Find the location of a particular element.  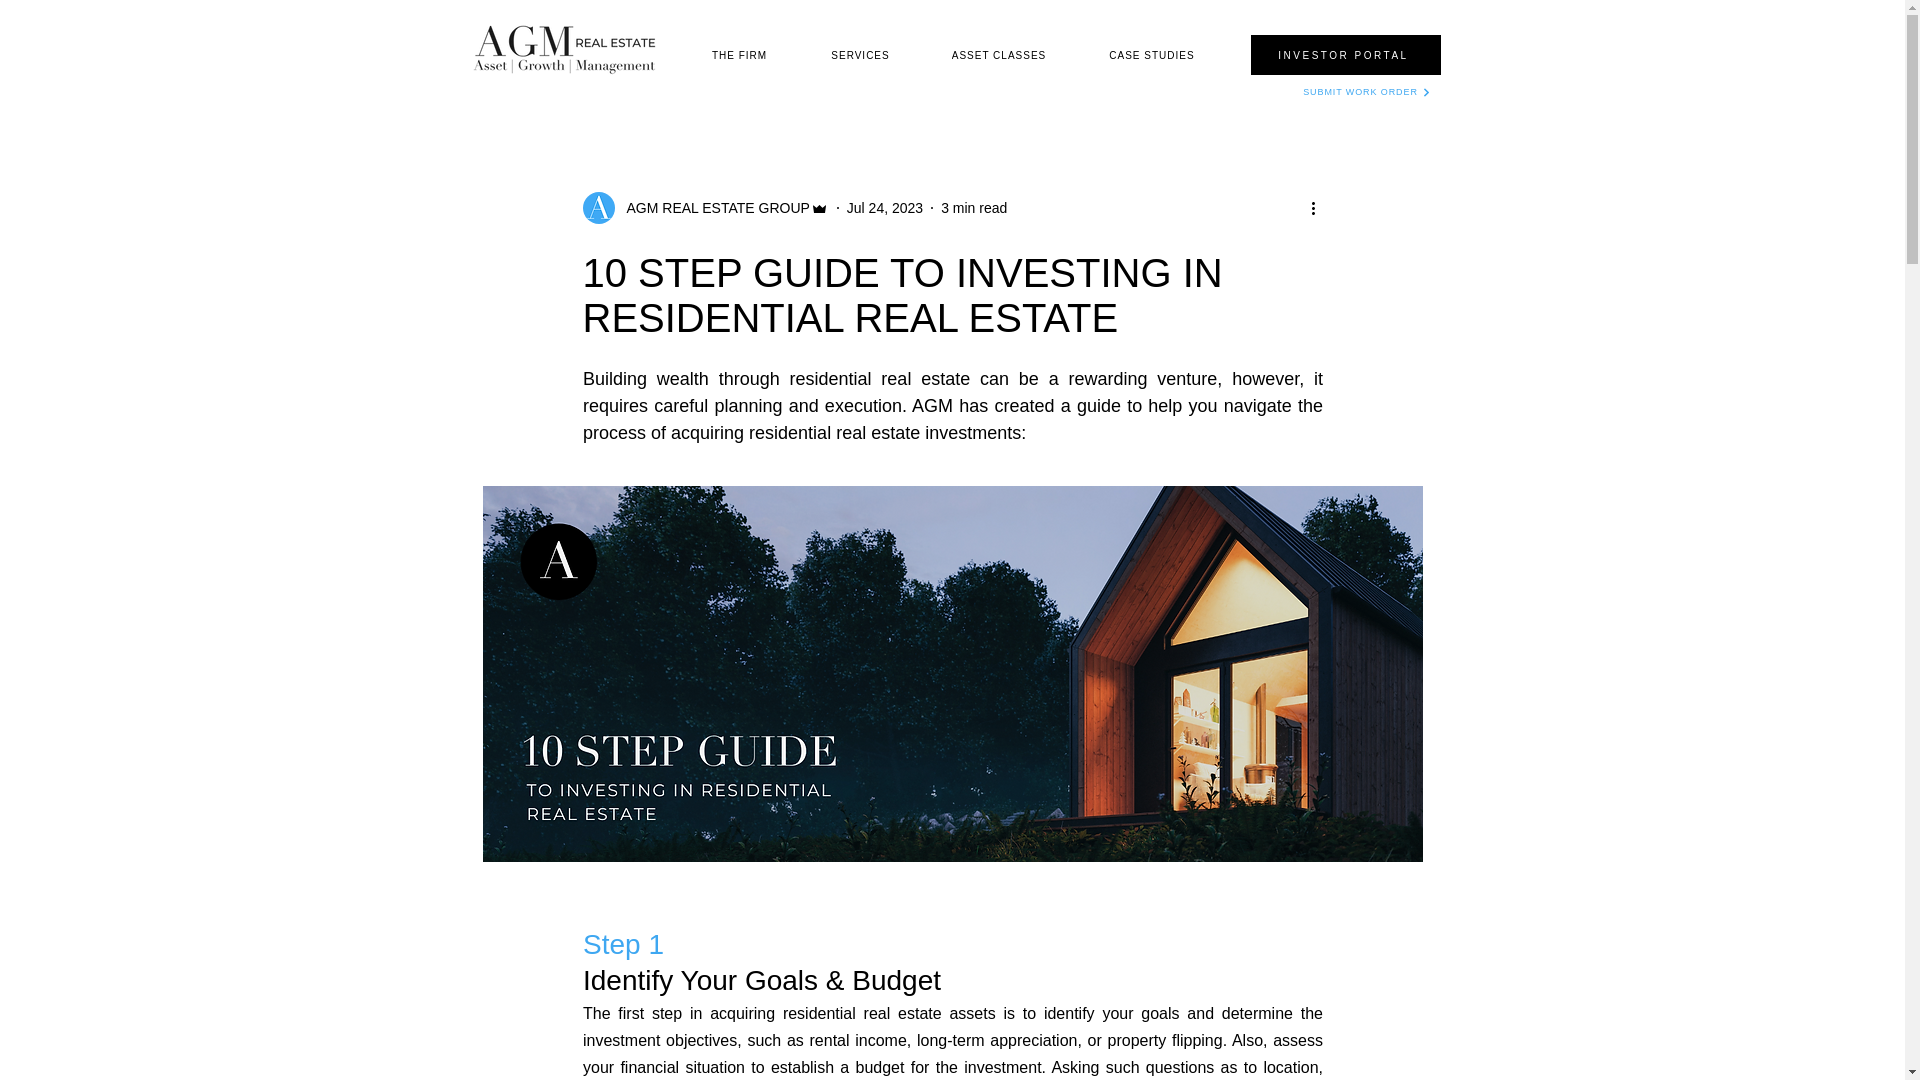

INVESTOR PORTAL is located at coordinates (1344, 54).